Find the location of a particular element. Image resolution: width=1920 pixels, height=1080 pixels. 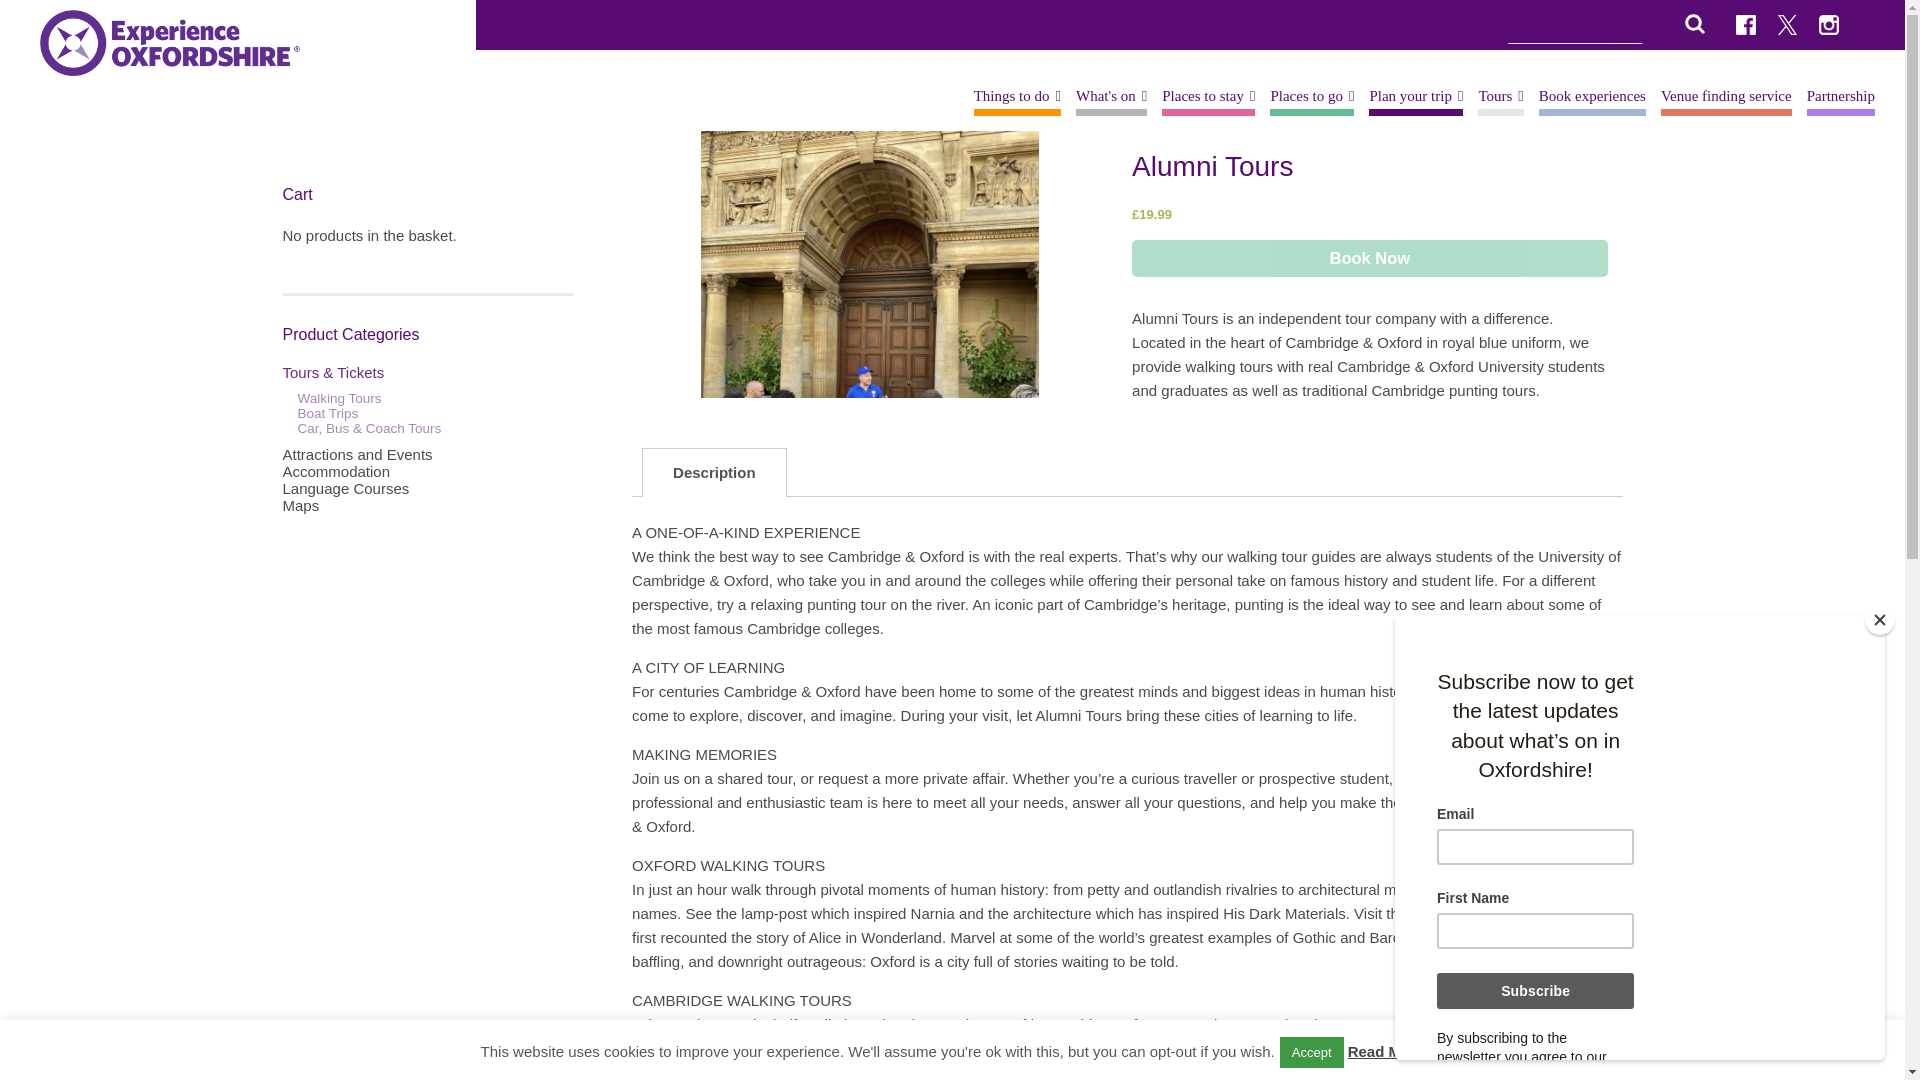

Click to search is located at coordinates (1610, 25).